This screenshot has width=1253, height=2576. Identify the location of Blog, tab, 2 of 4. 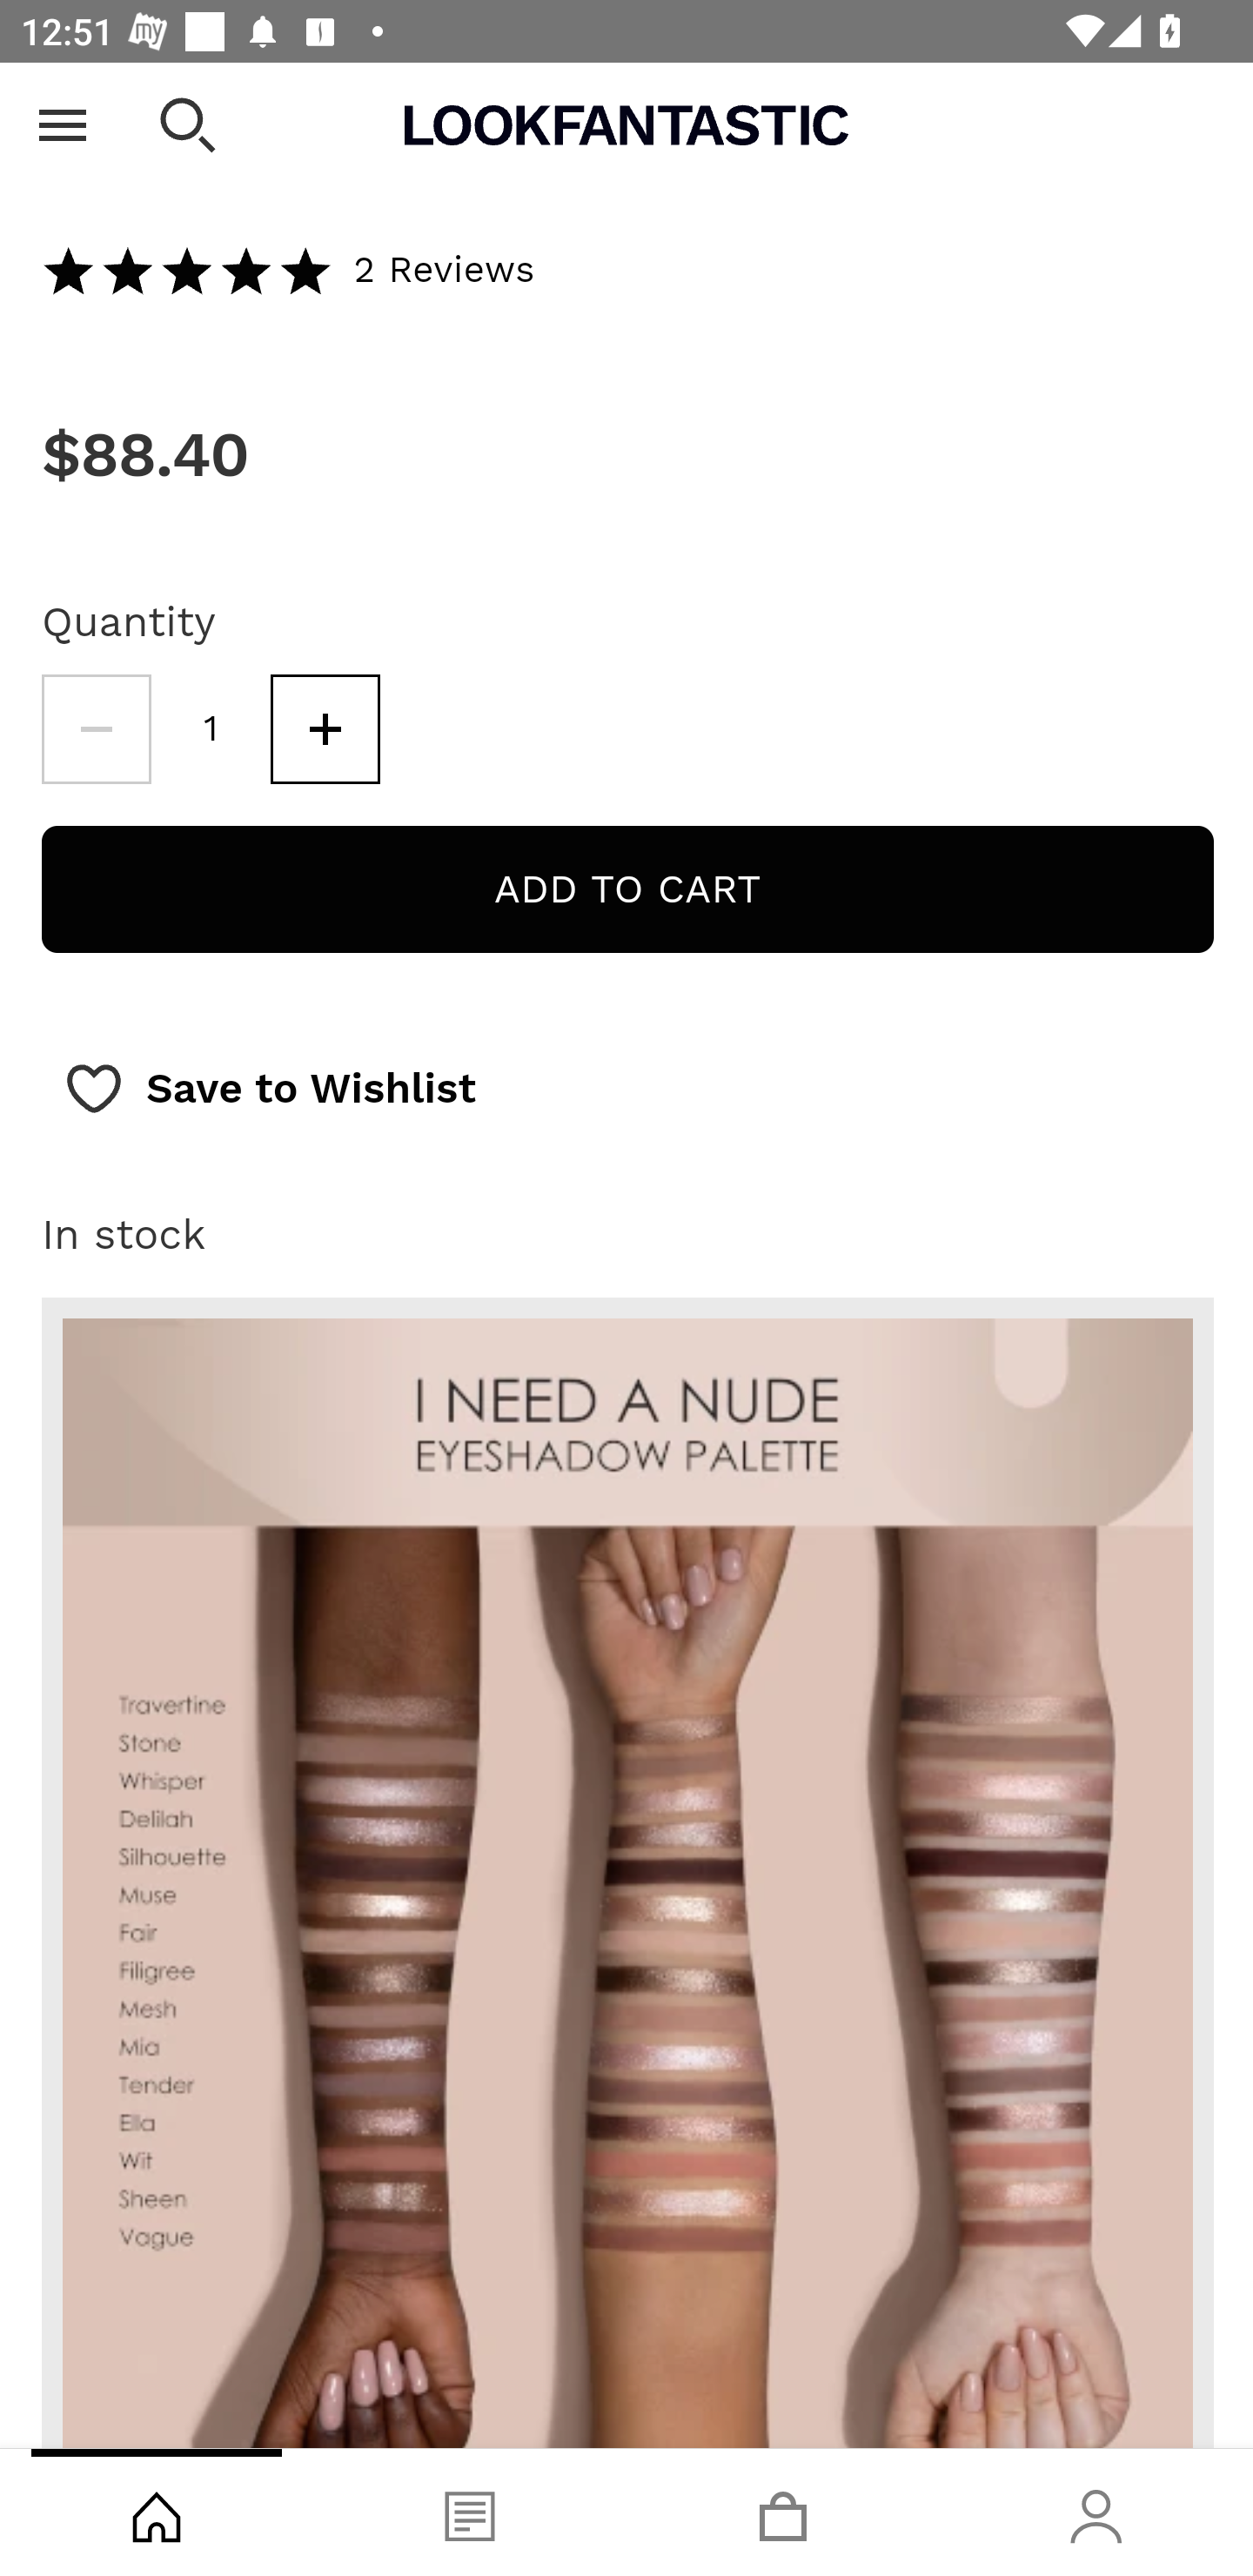
(470, 2512).